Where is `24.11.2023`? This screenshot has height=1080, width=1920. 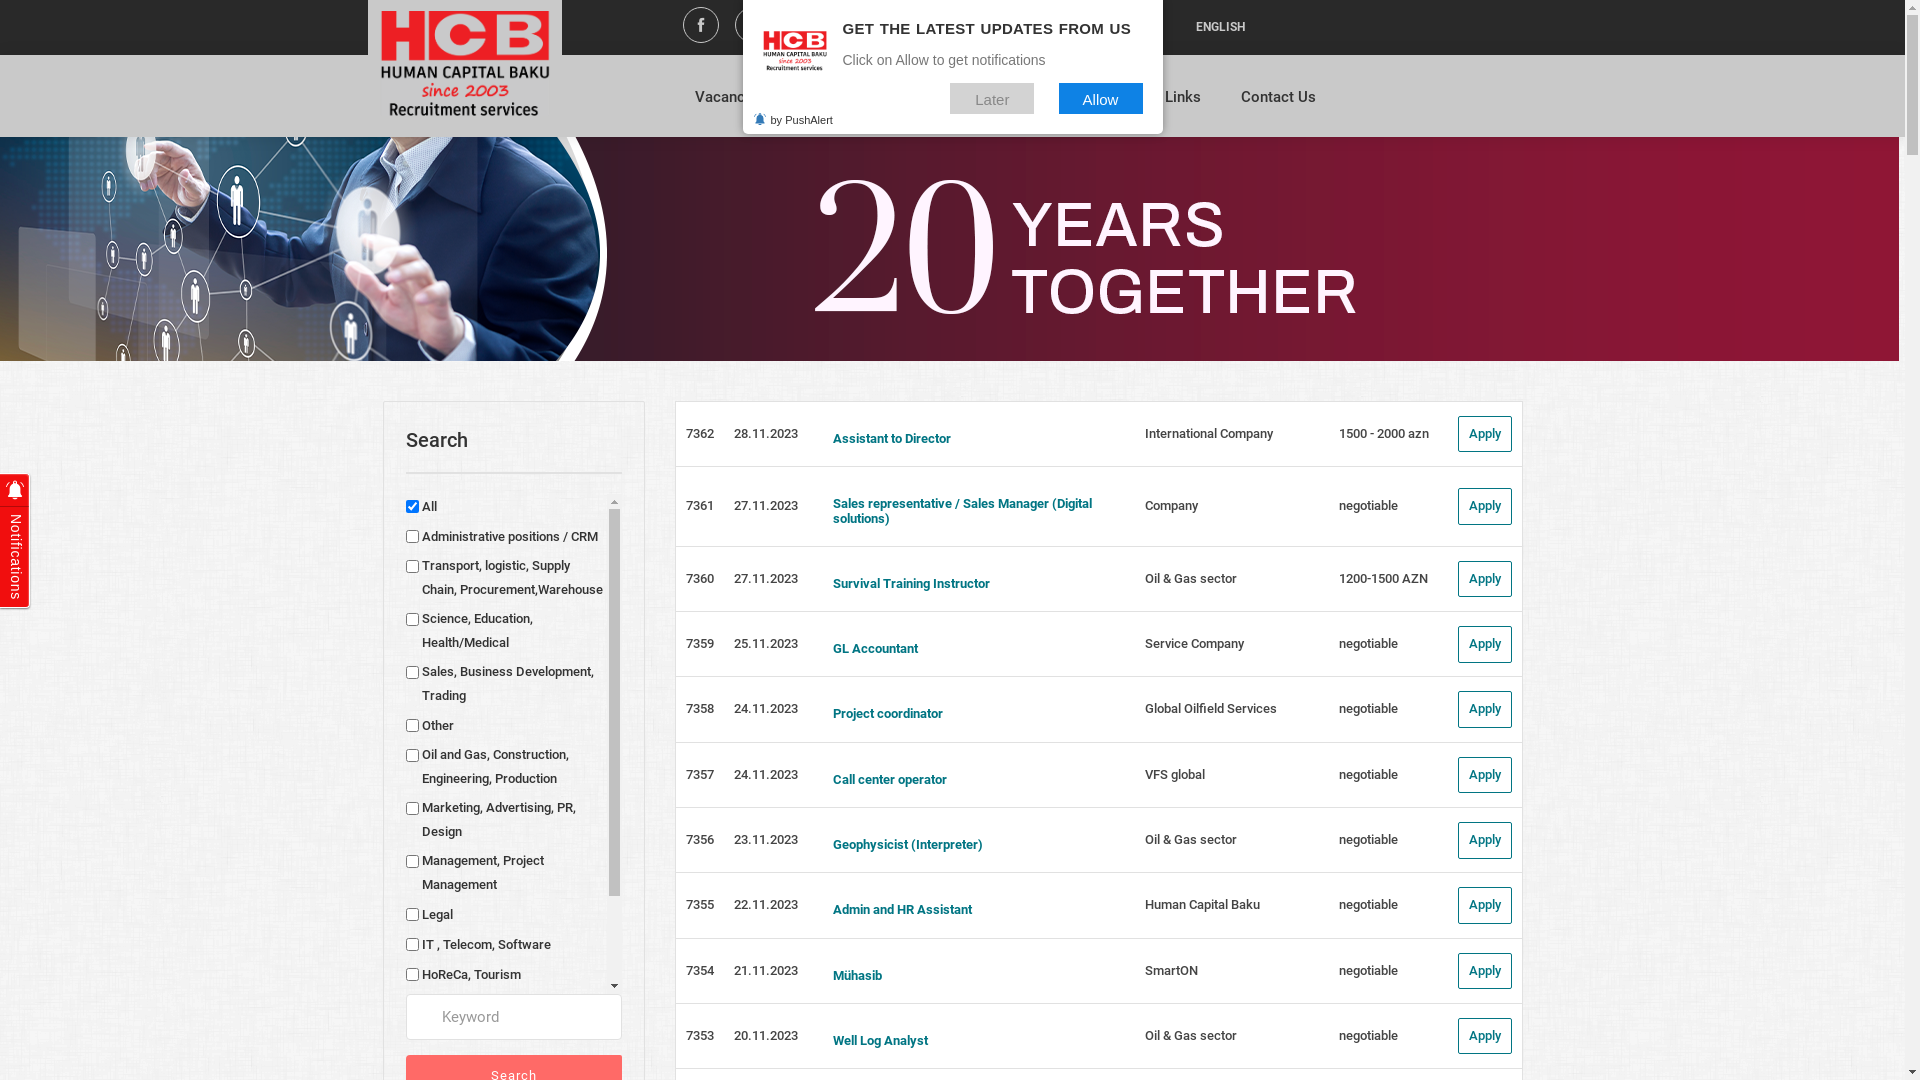 24.11.2023 is located at coordinates (766, 708).